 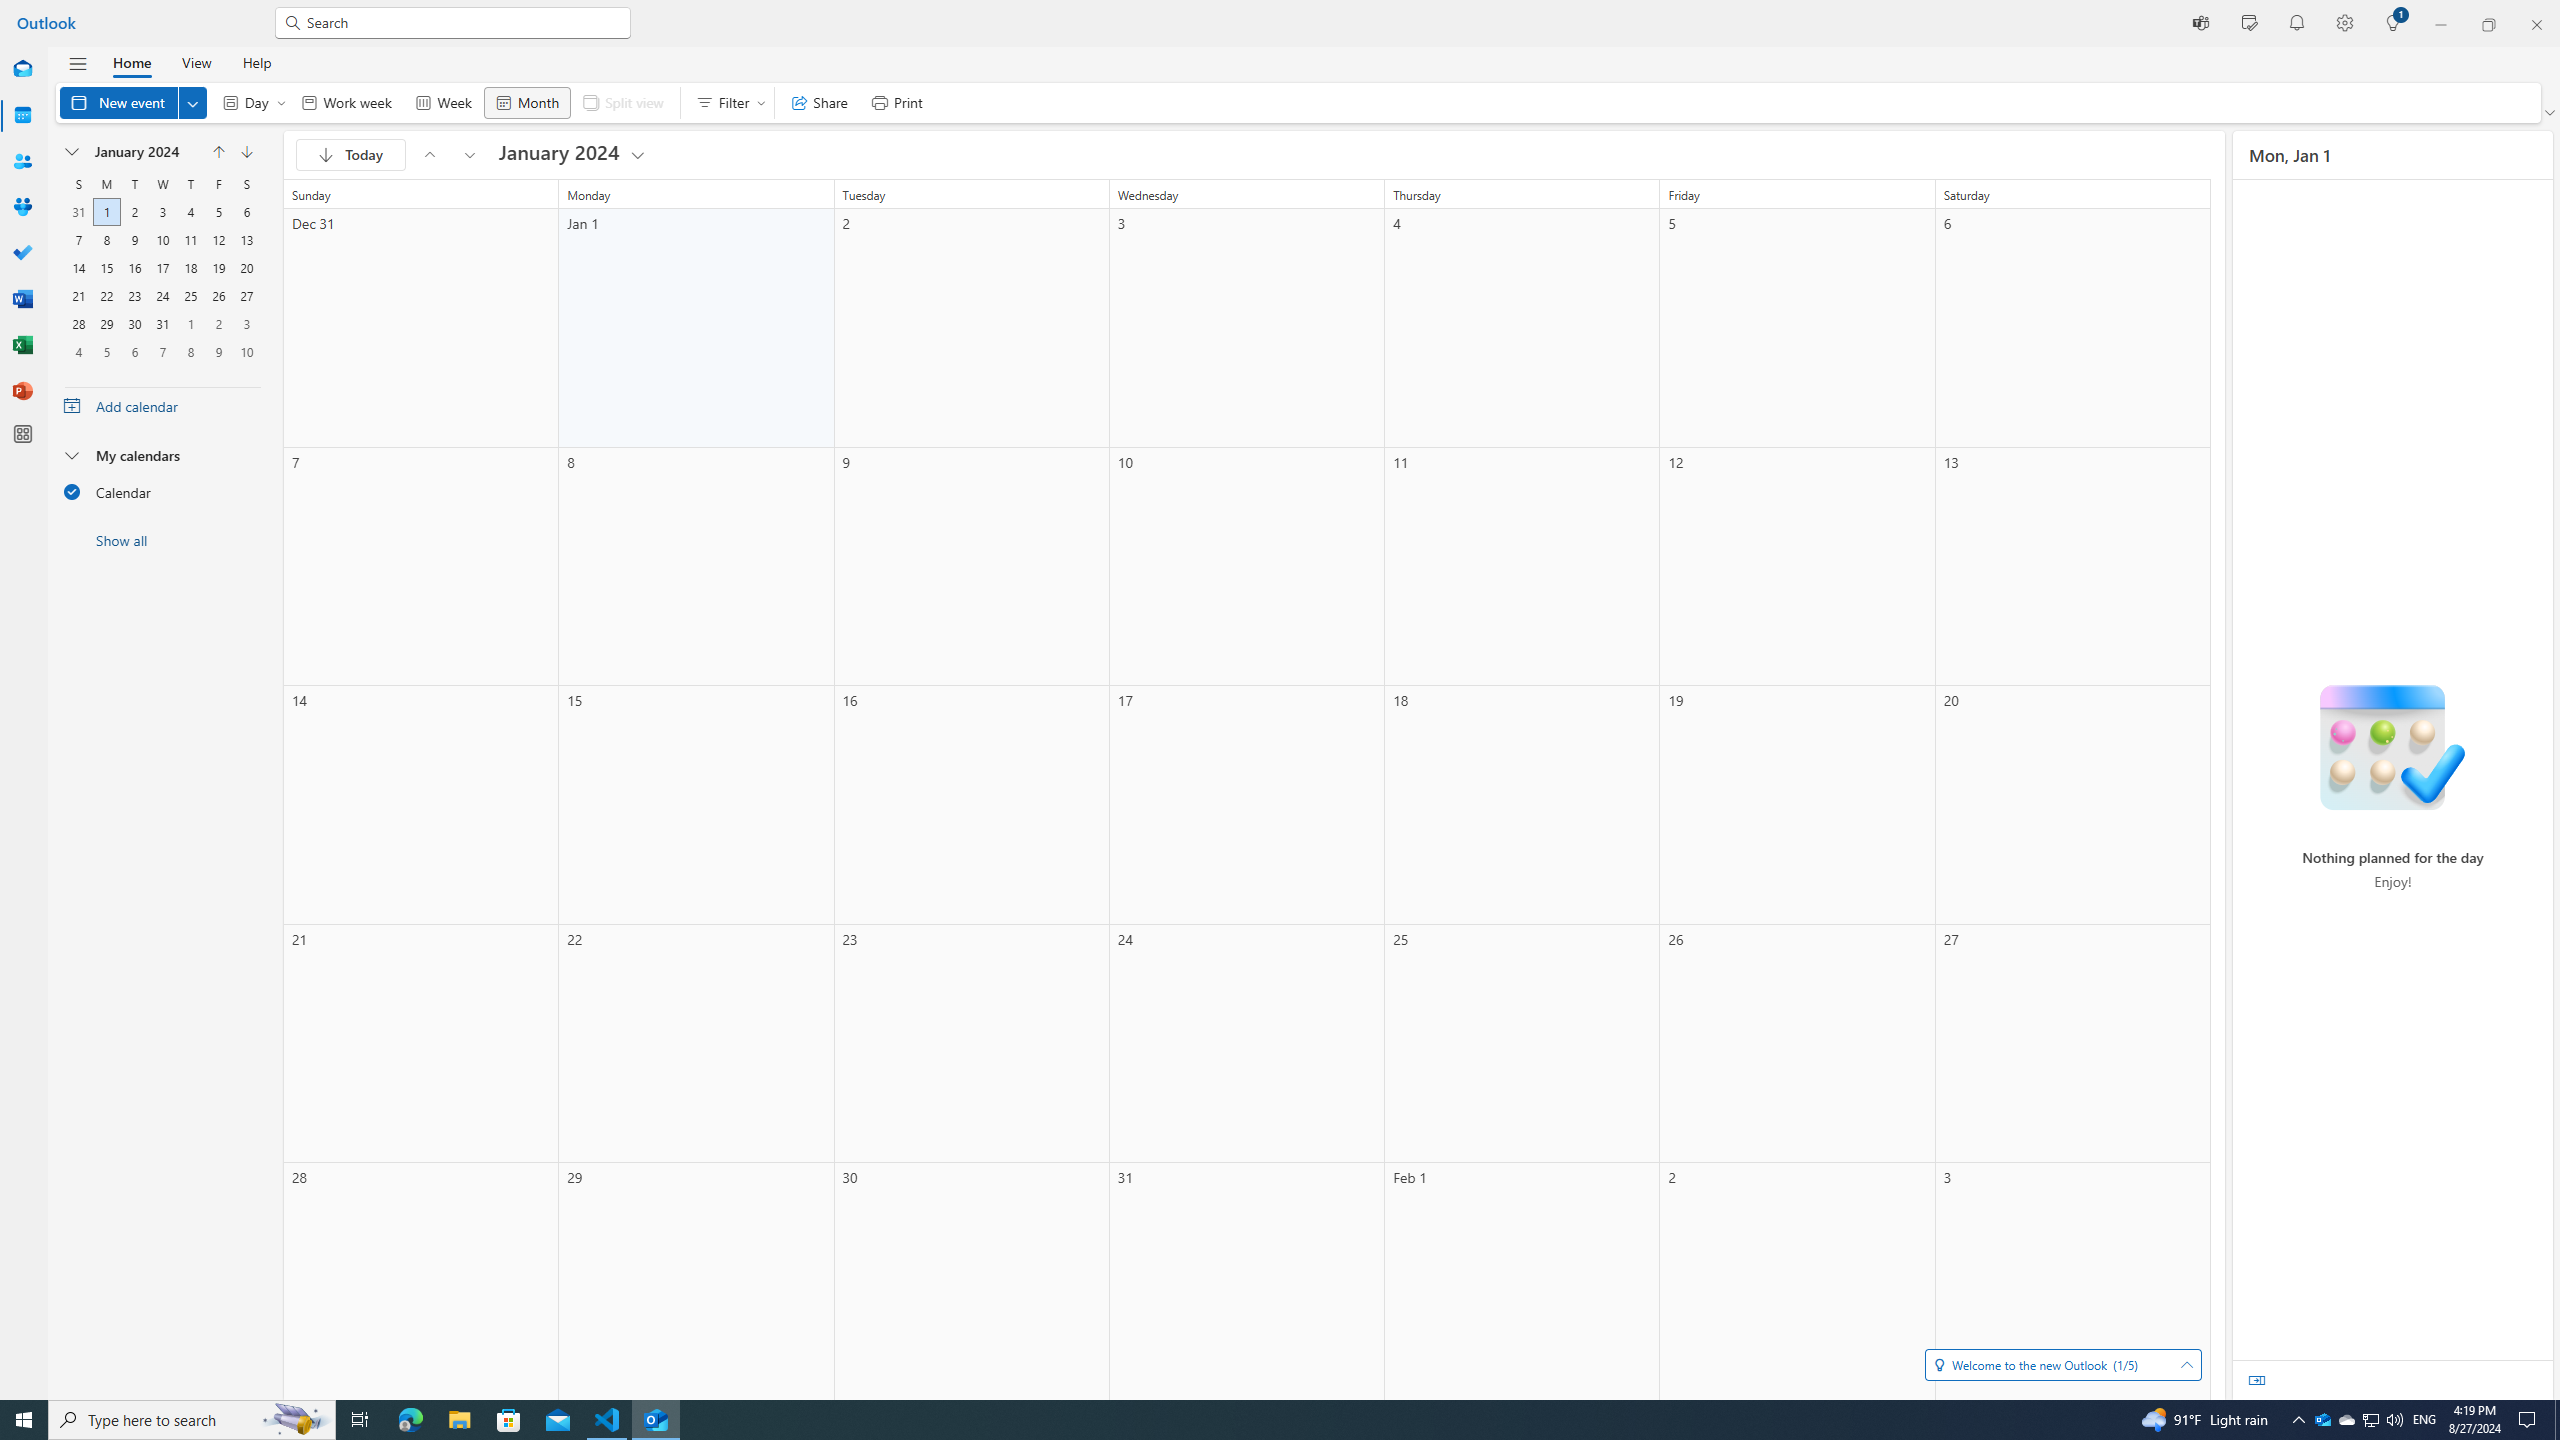 I want to click on Ribbon display options, so click(x=2551, y=112).